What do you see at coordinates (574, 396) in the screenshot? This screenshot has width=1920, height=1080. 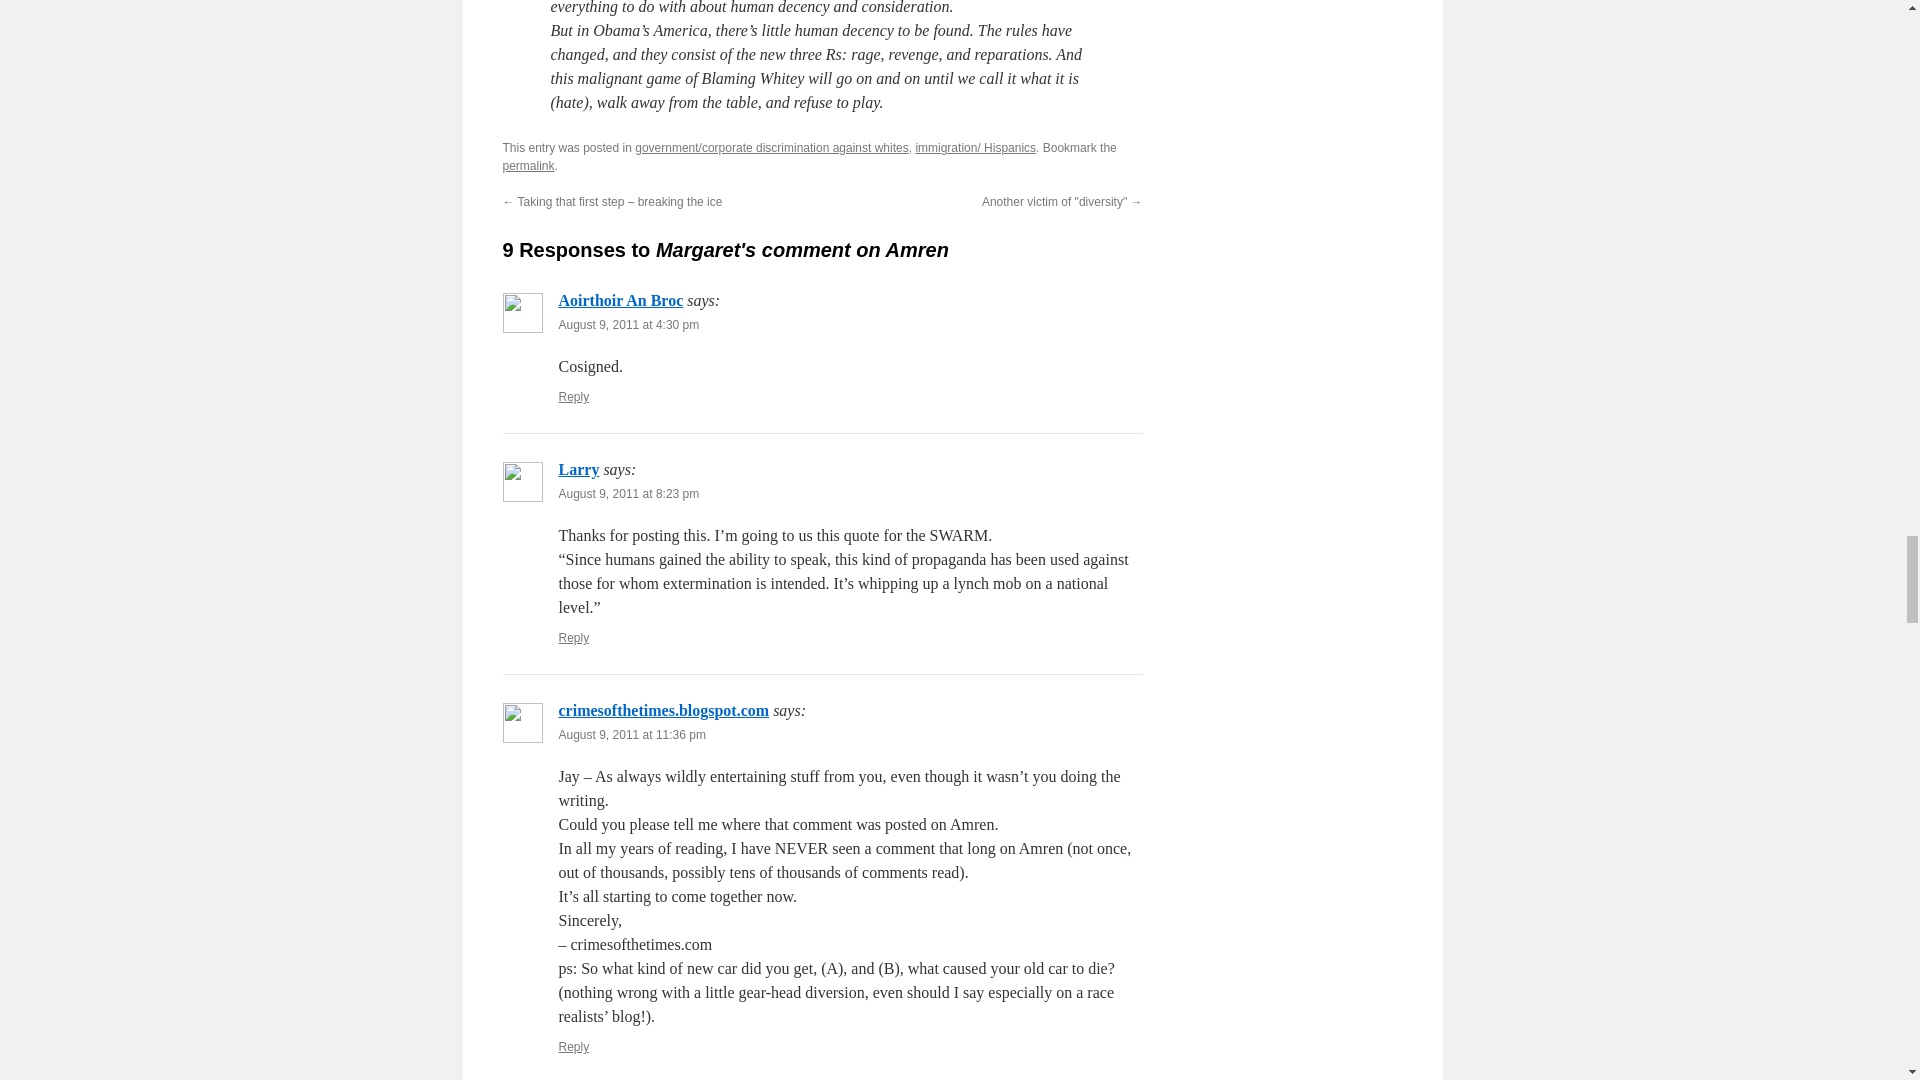 I see `Reply` at bounding box center [574, 396].